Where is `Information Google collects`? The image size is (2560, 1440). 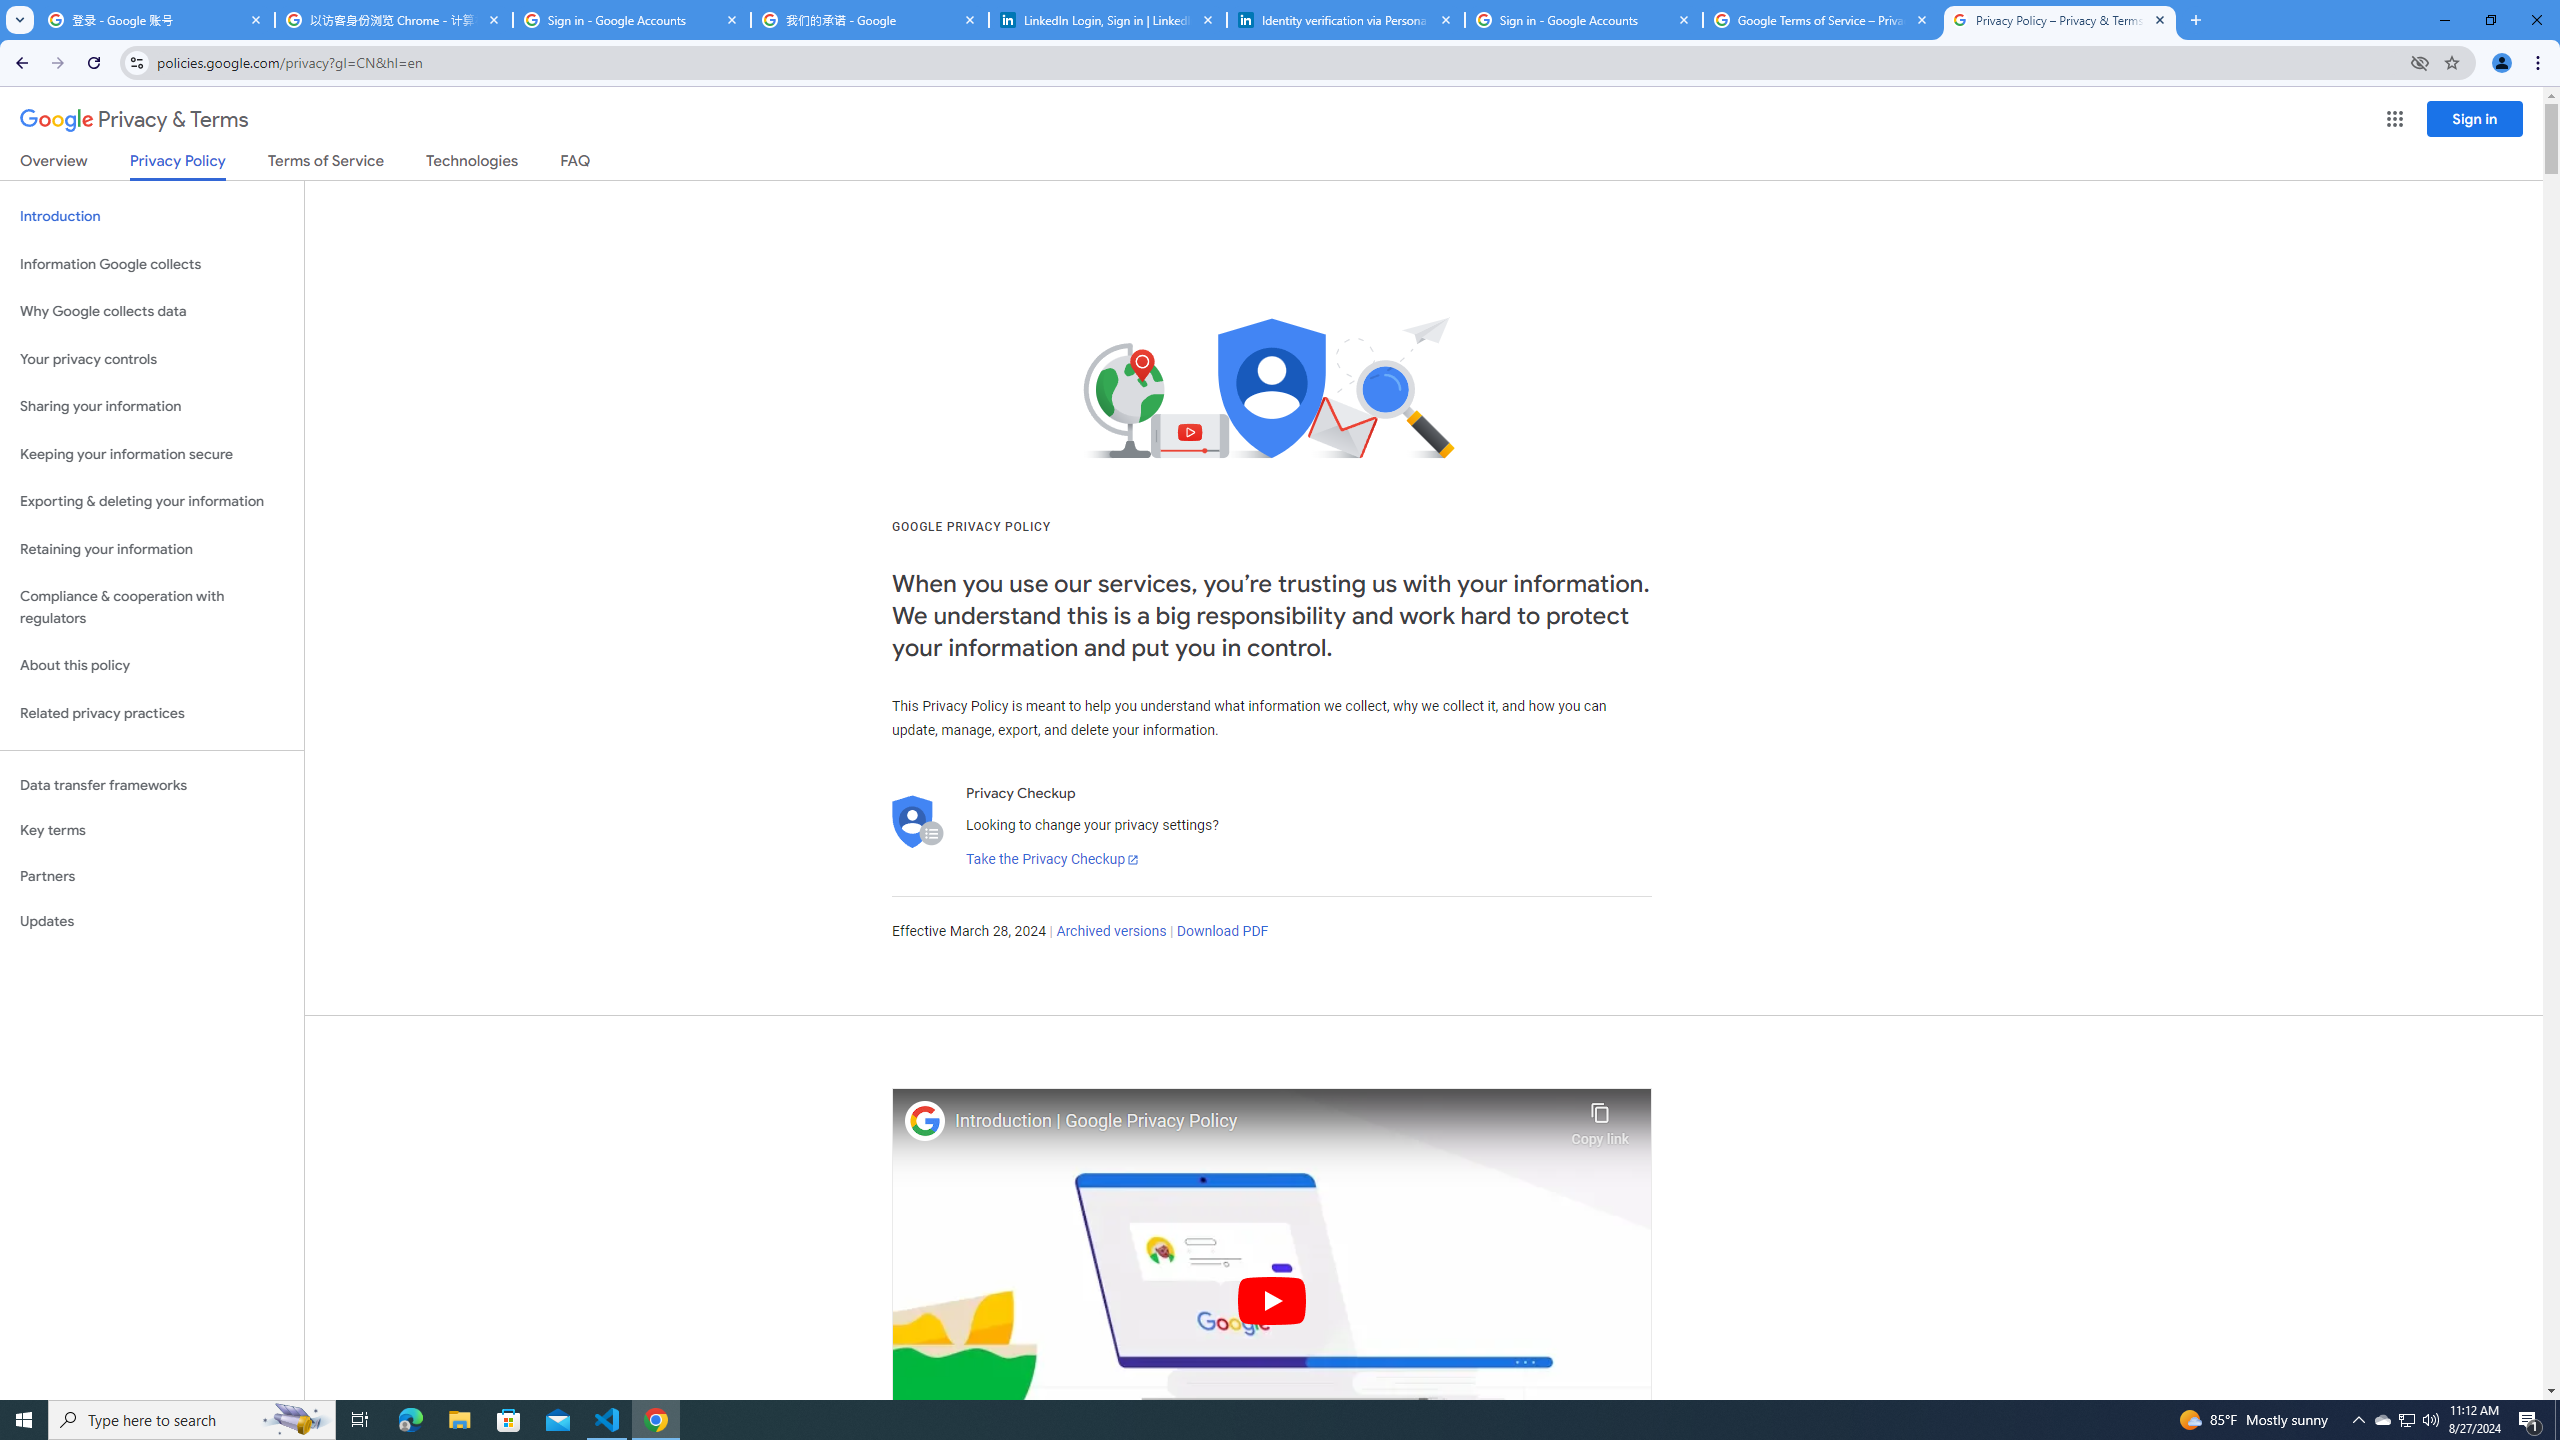 Information Google collects is located at coordinates (152, 264).